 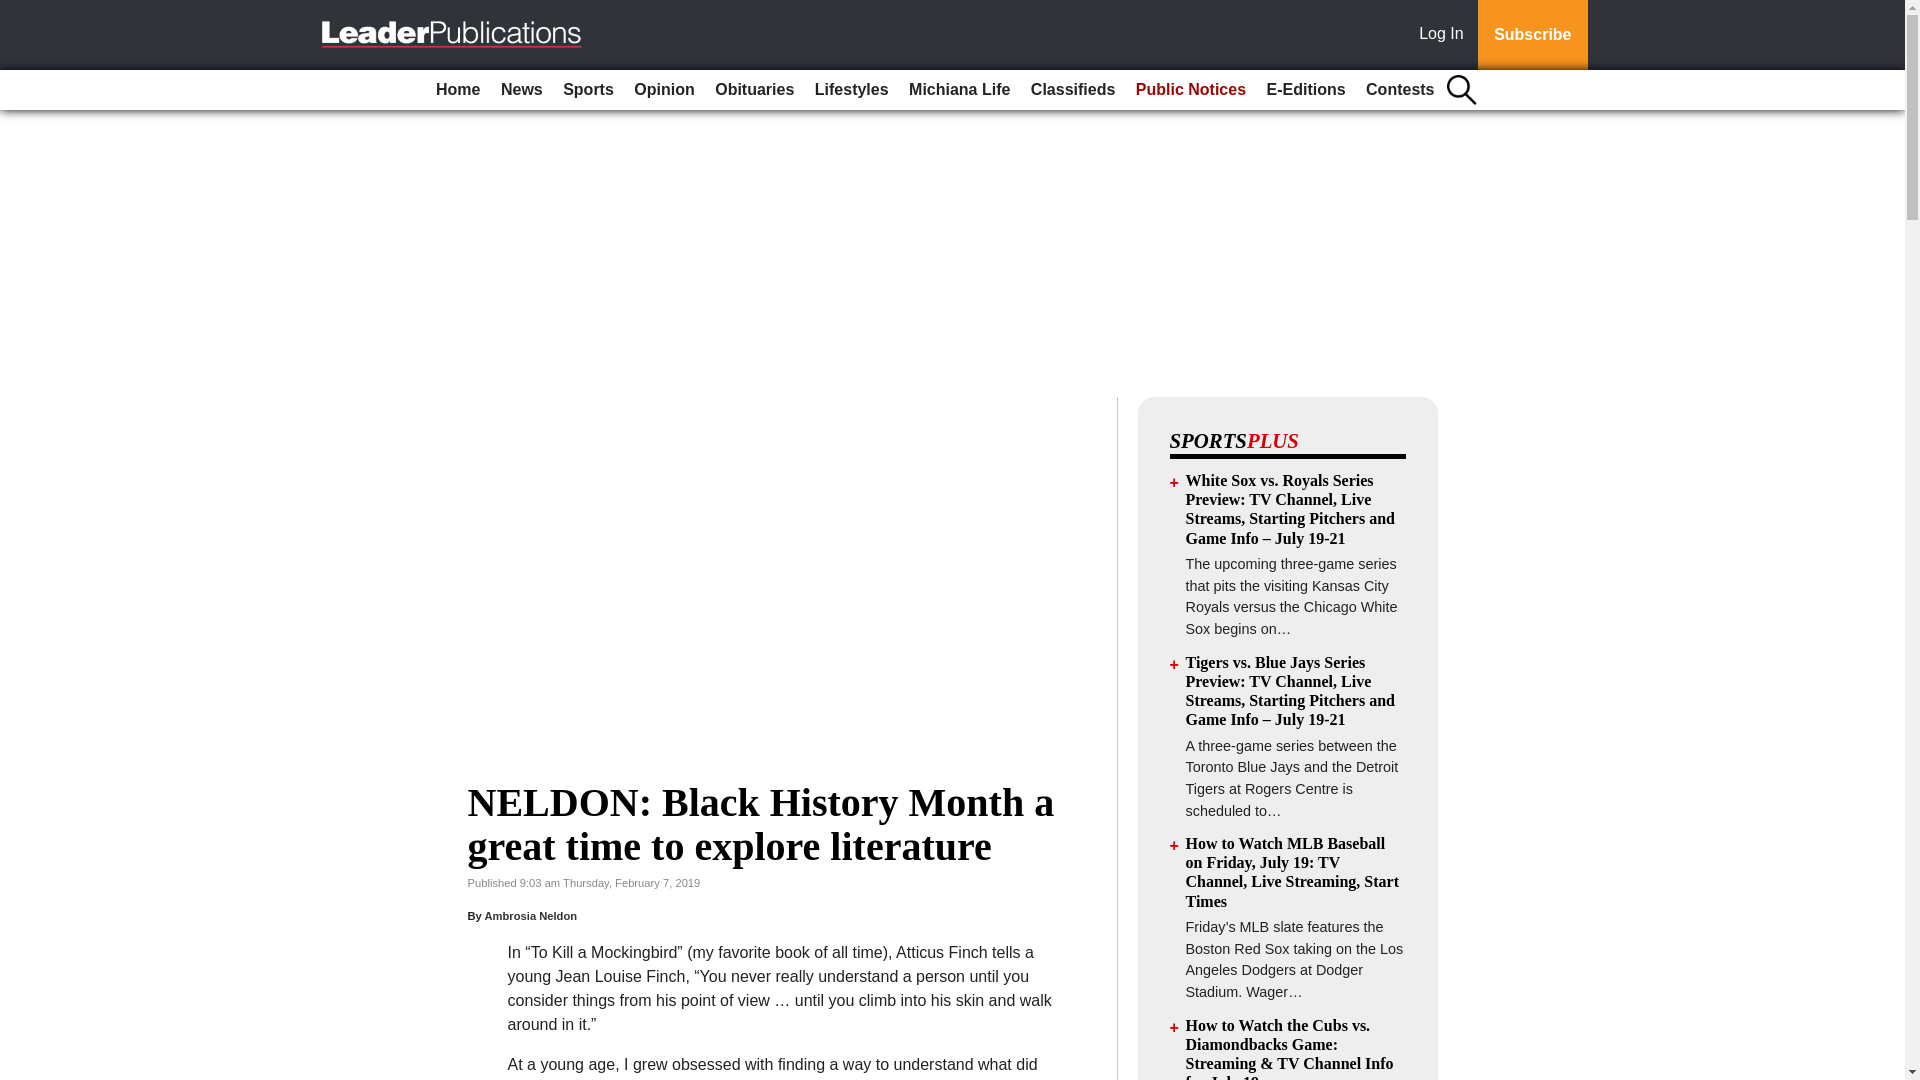 What do you see at coordinates (1399, 90) in the screenshot?
I see `Contests` at bounding box center [1399, 90].